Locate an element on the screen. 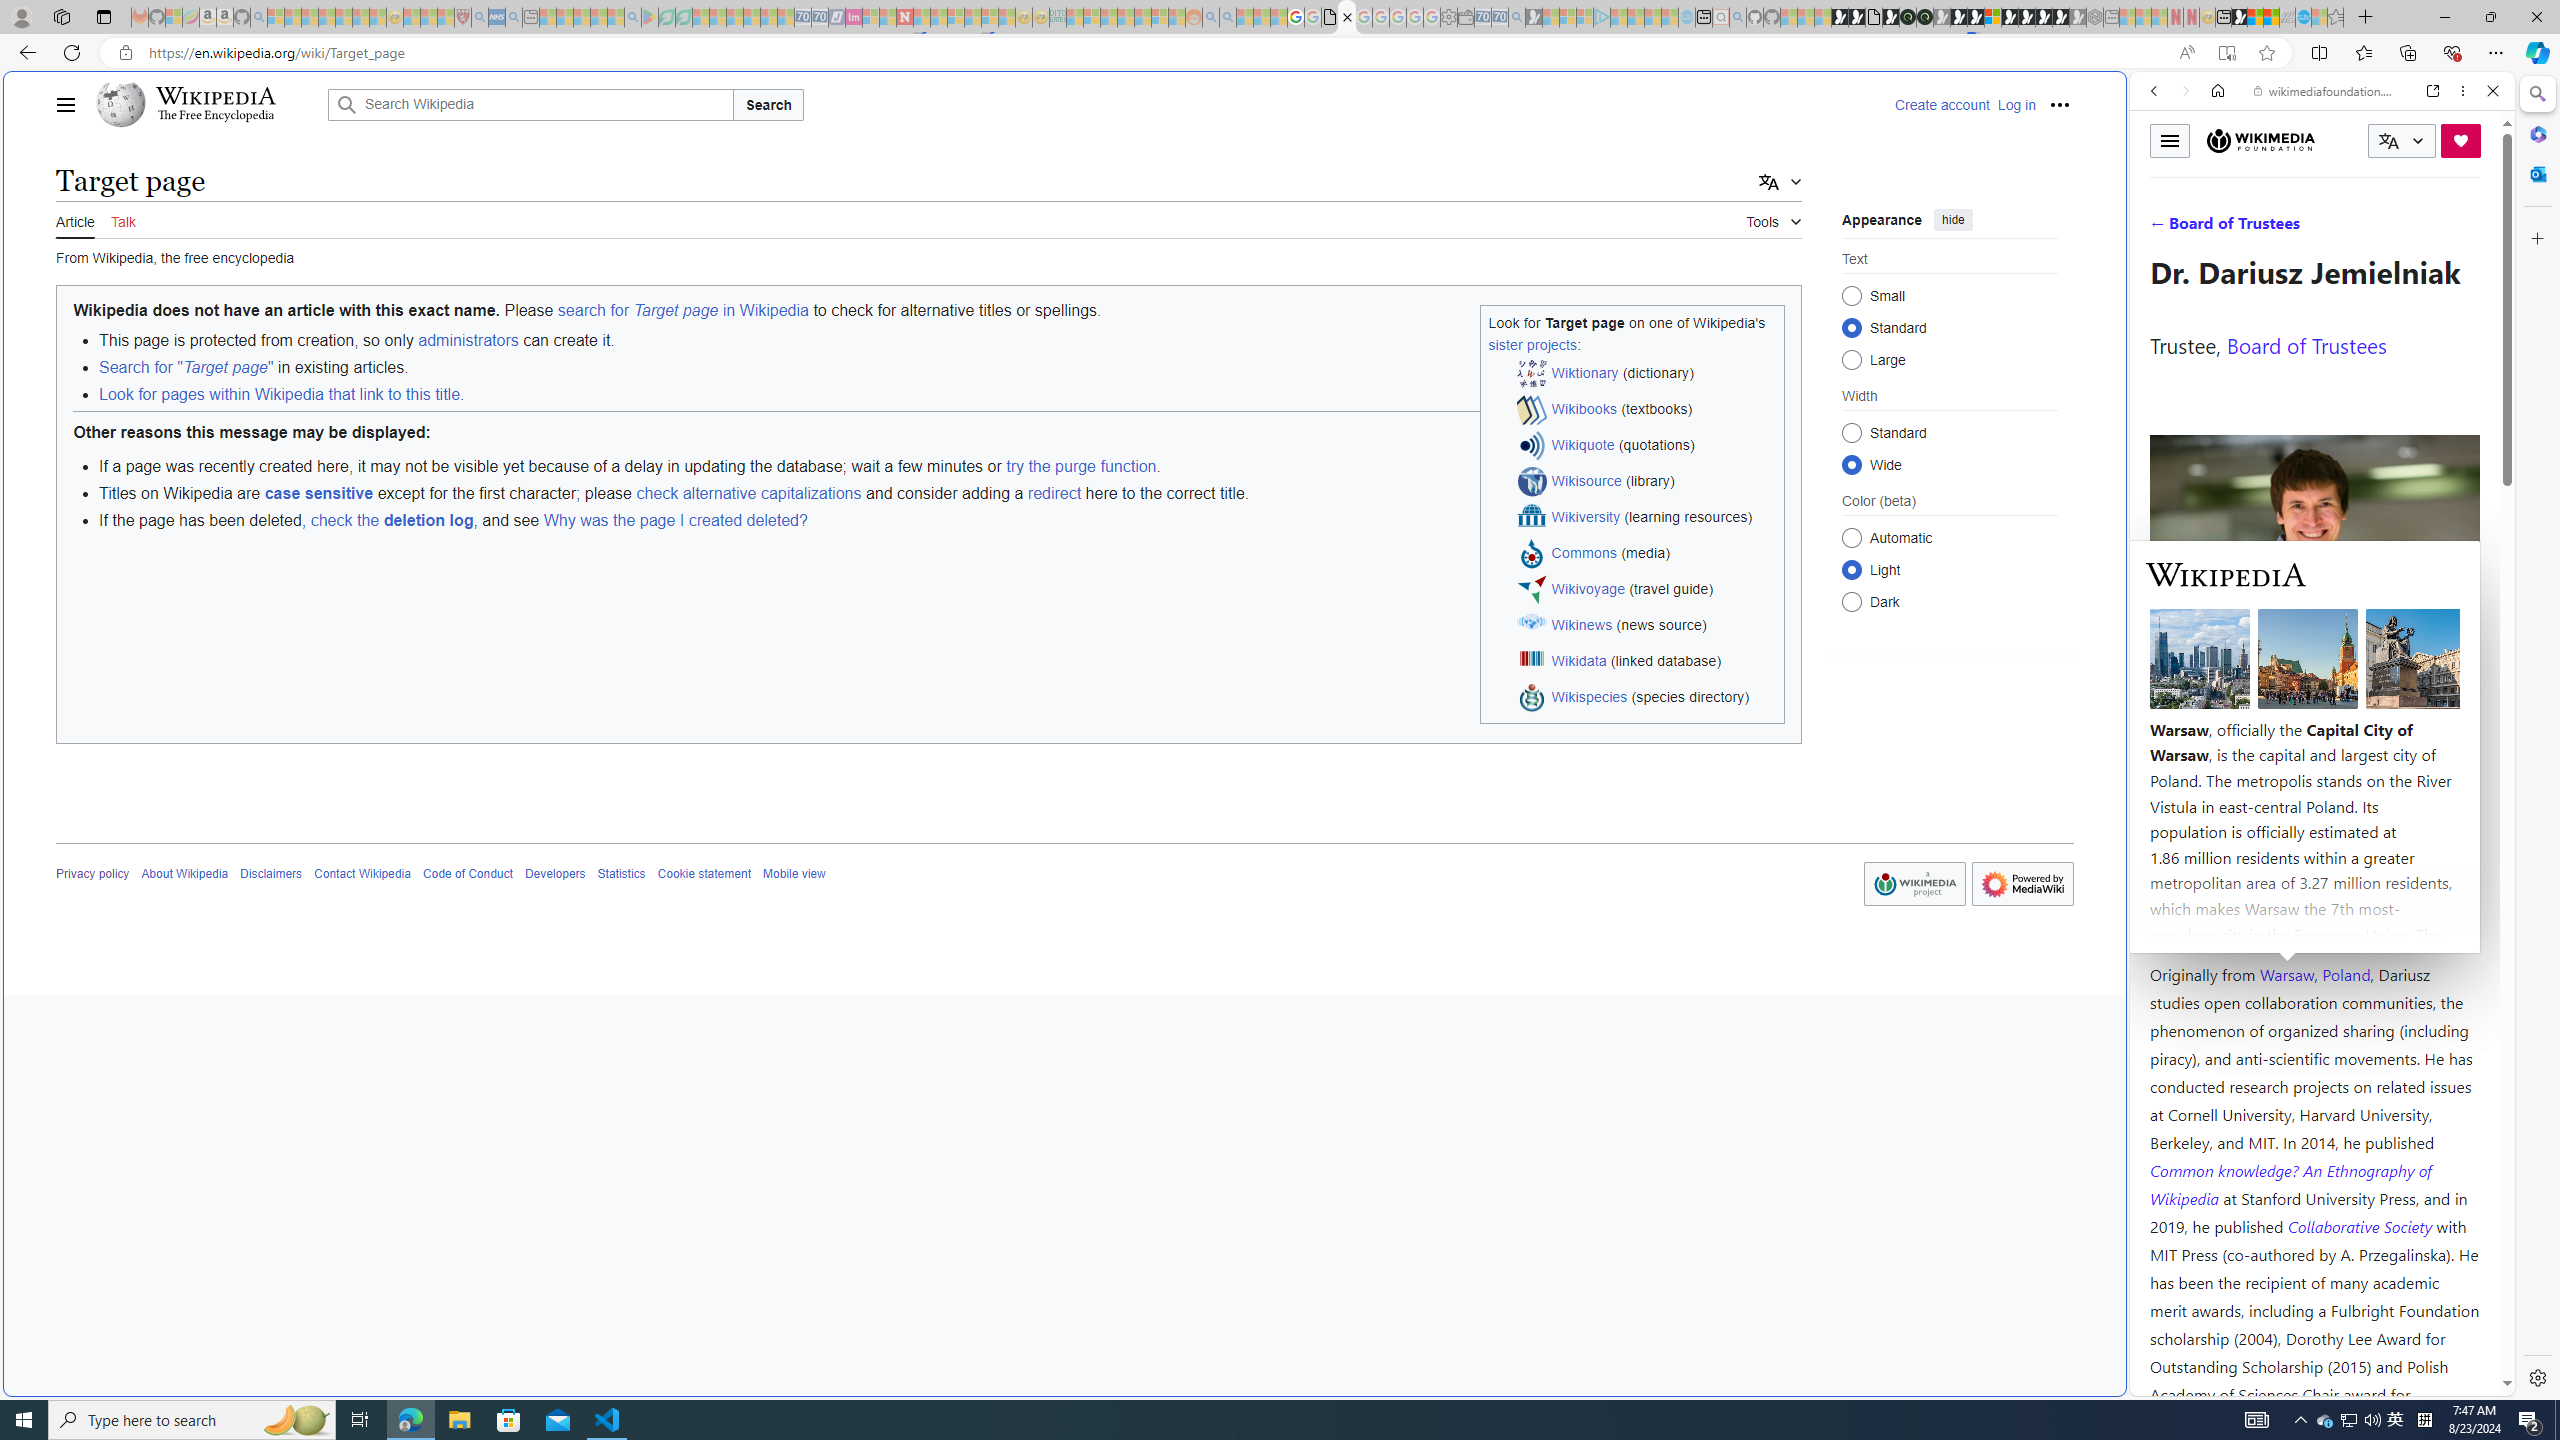 The image size is (2560, 1440). Code of Conduct is located at coordinates (467, 874).